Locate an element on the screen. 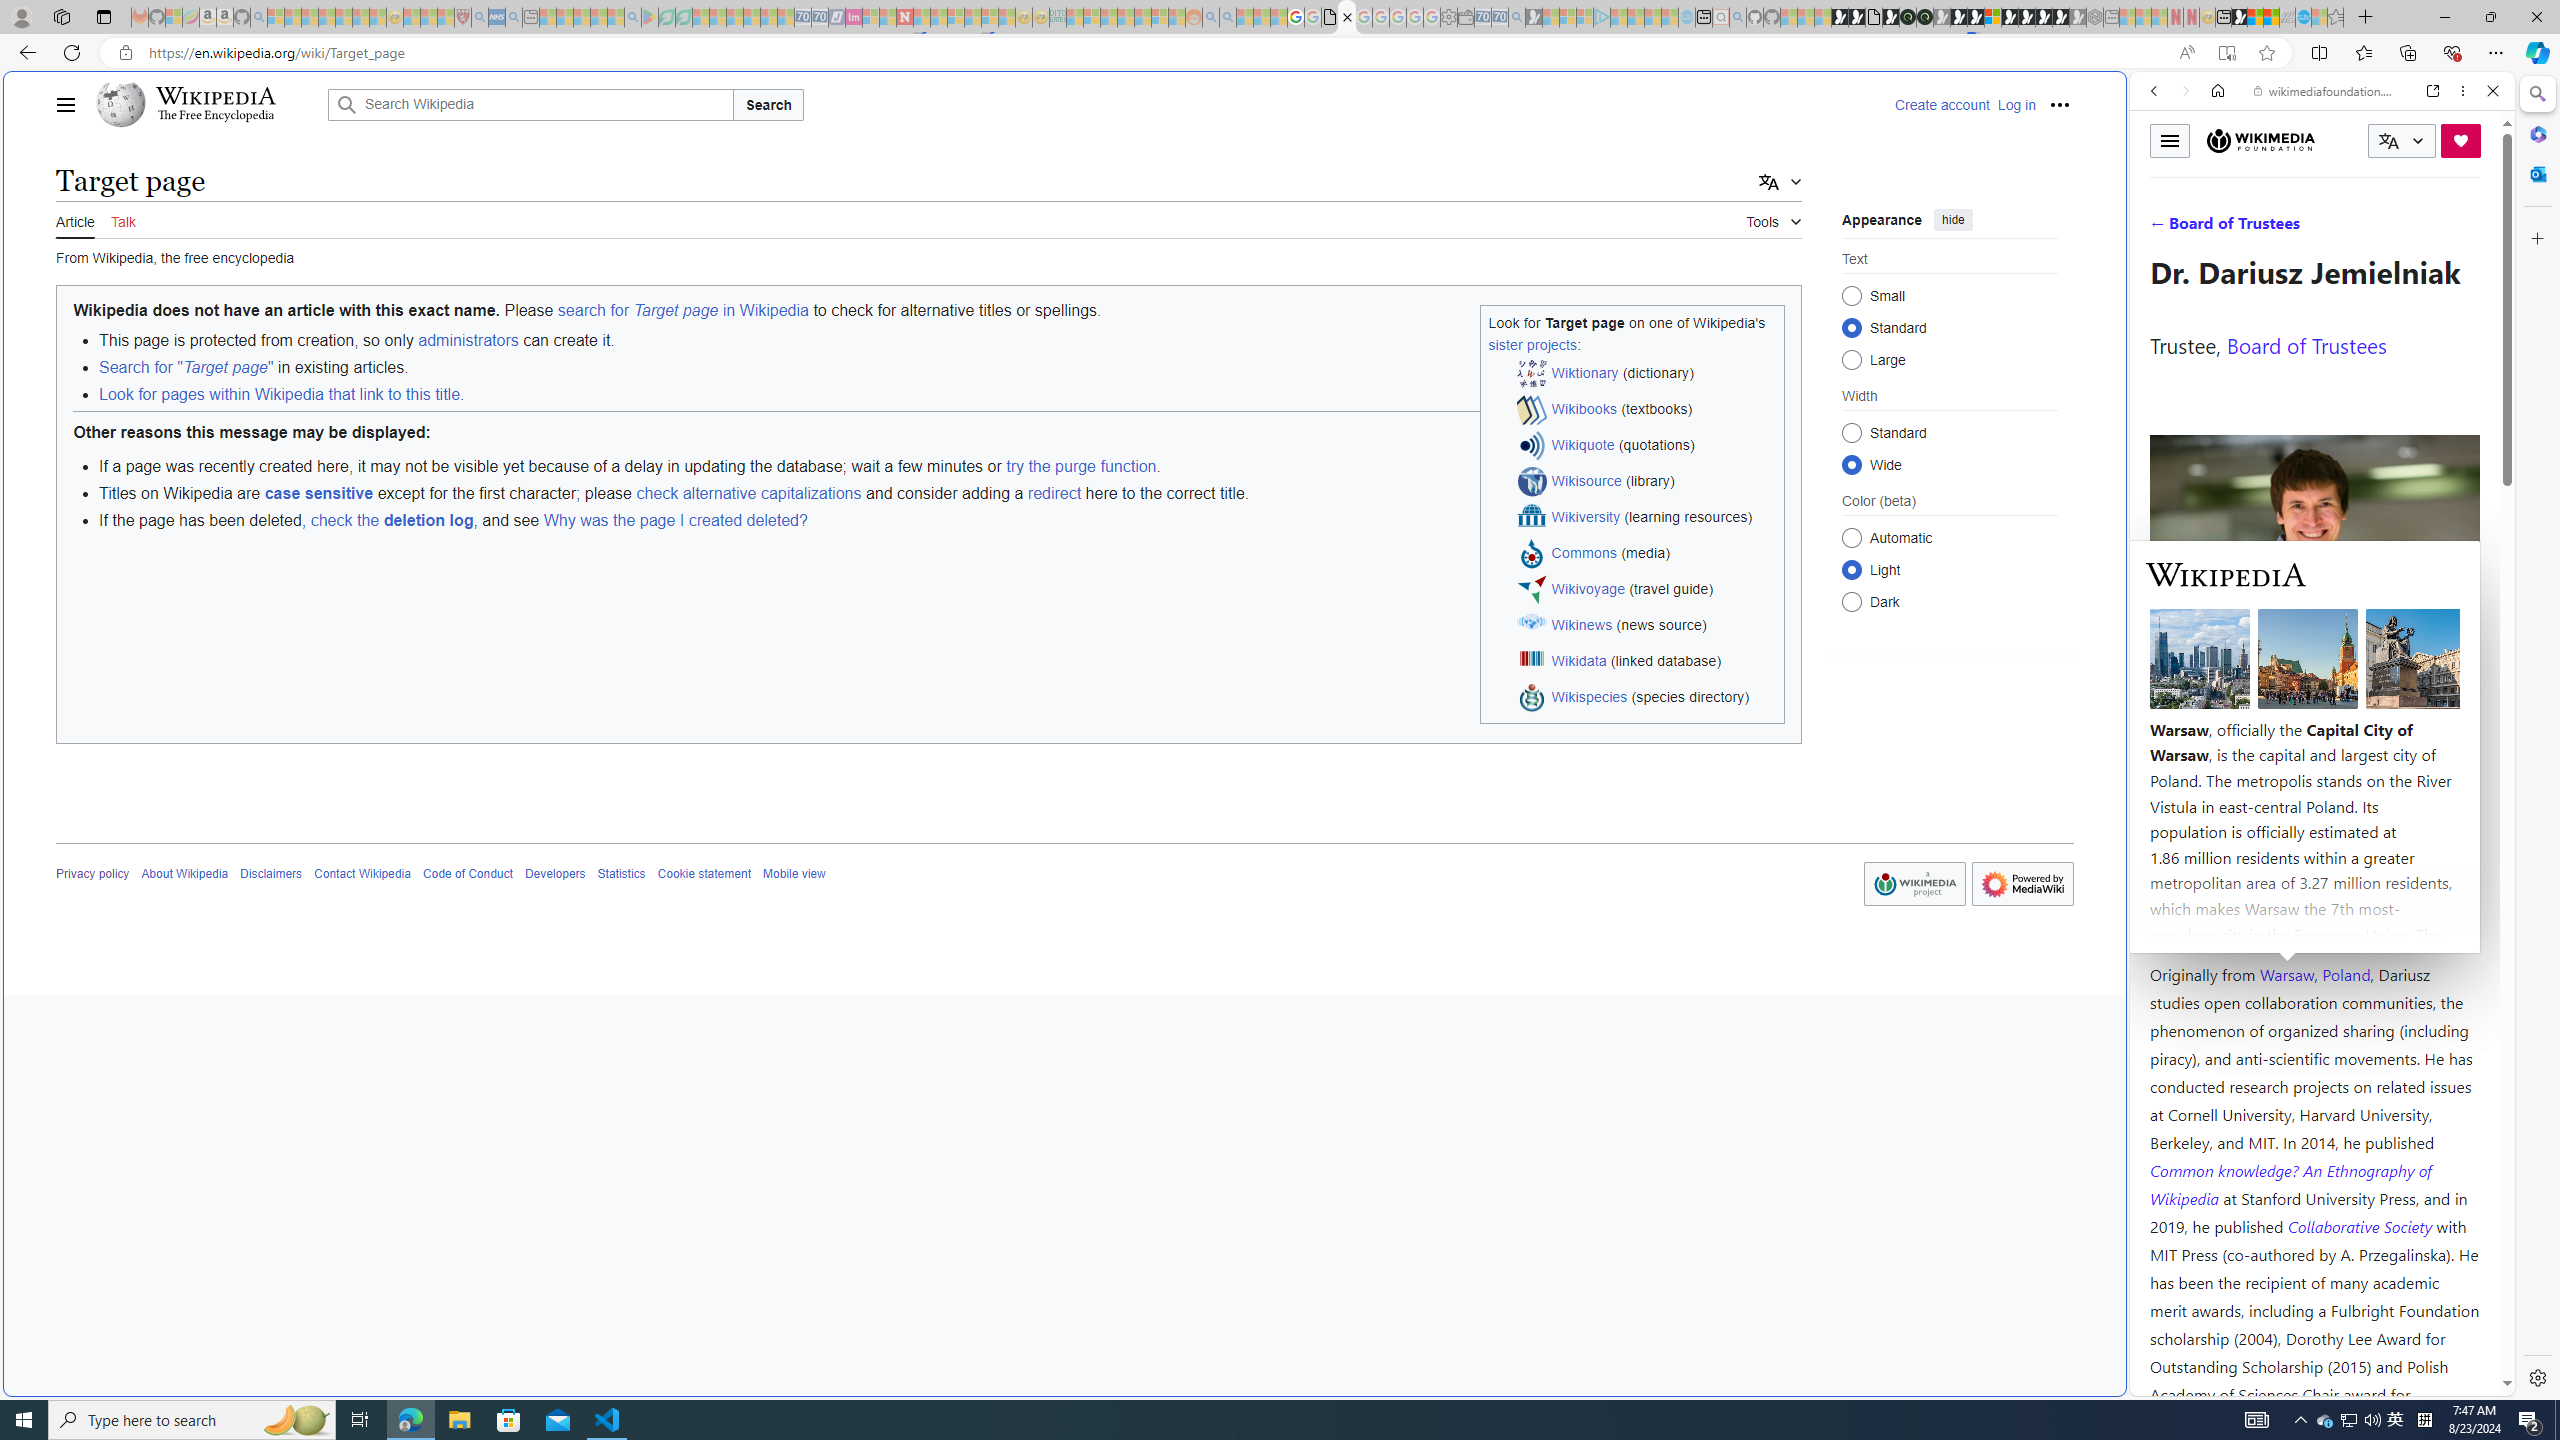 The image size is (2560, 1440). Code of Conduct is located at coordinates (467, 874).